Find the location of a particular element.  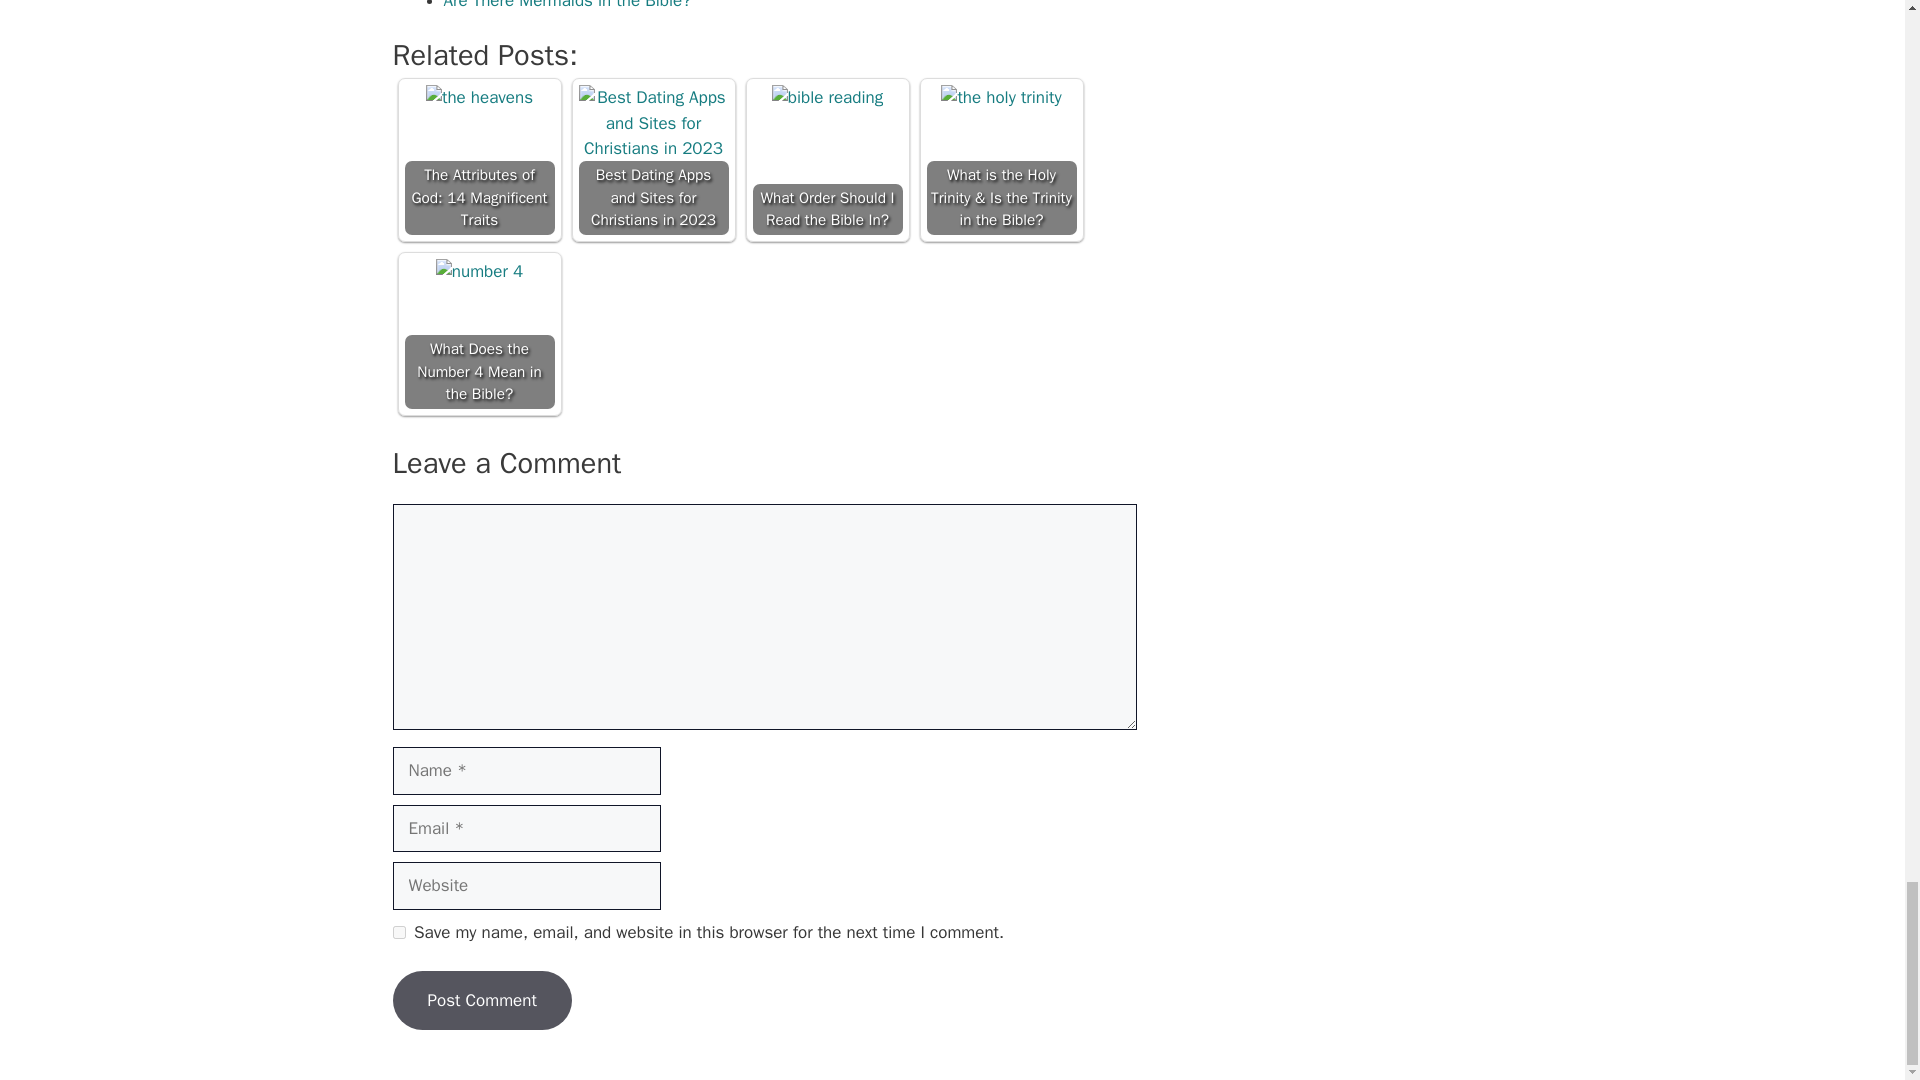

The Attributes of God: 14 Magnificent Traits is located at coordinates (480, 98).